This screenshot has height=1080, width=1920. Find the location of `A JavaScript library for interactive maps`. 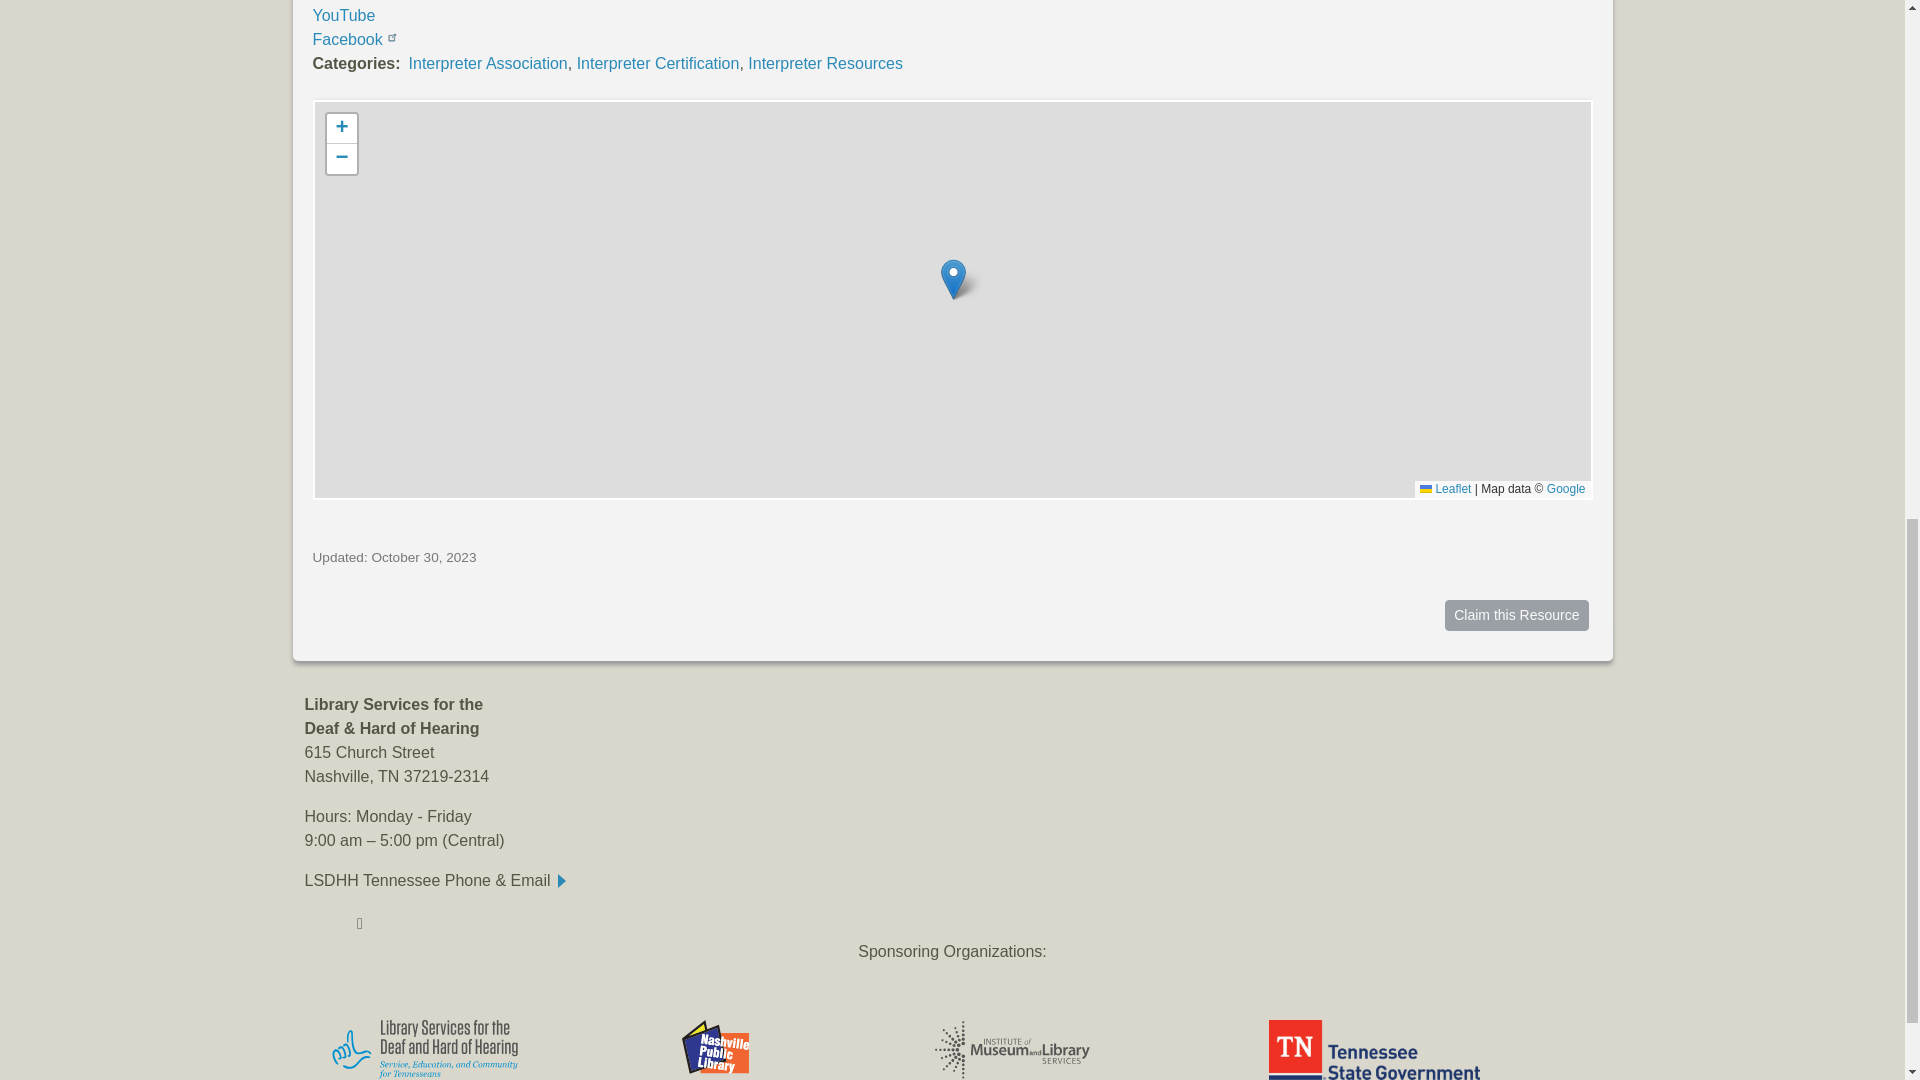

A JavaScript library for interactive maps is located at coordinates (1445, 488).